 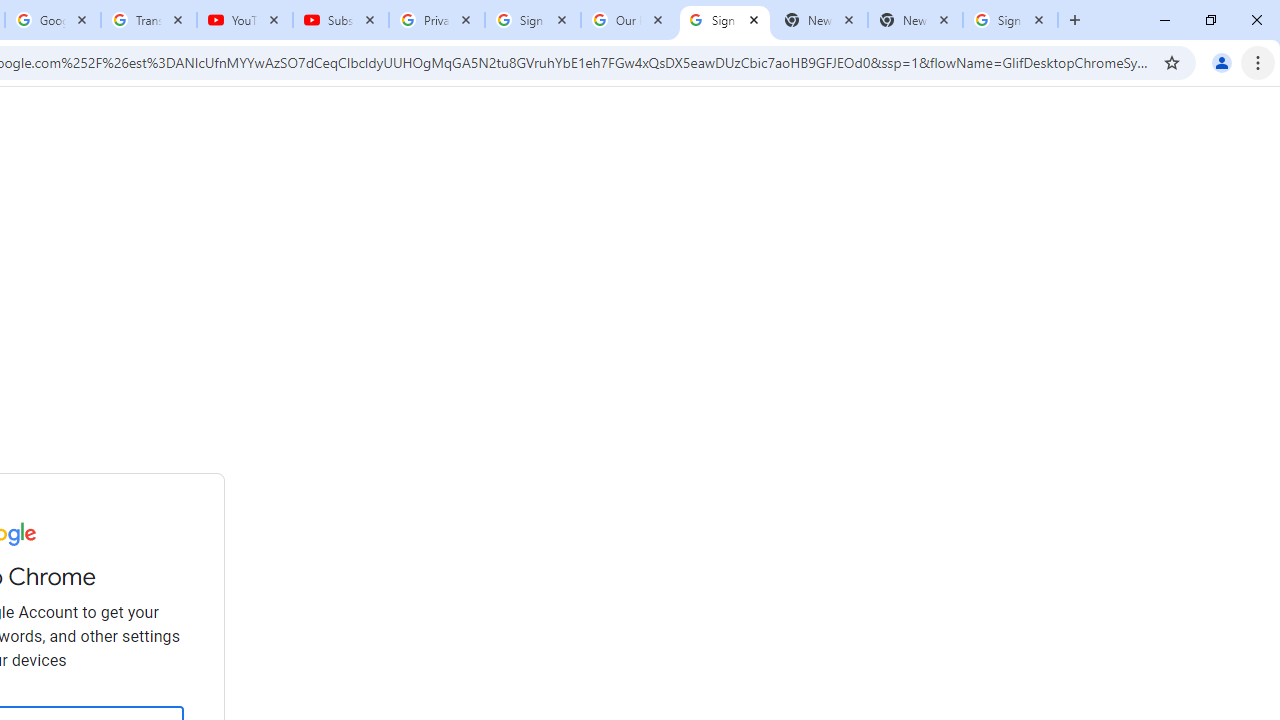 What do you see at coordinates (245, 20) in the screenshot?
I see `YouTube` at bounding box center [245, 20].